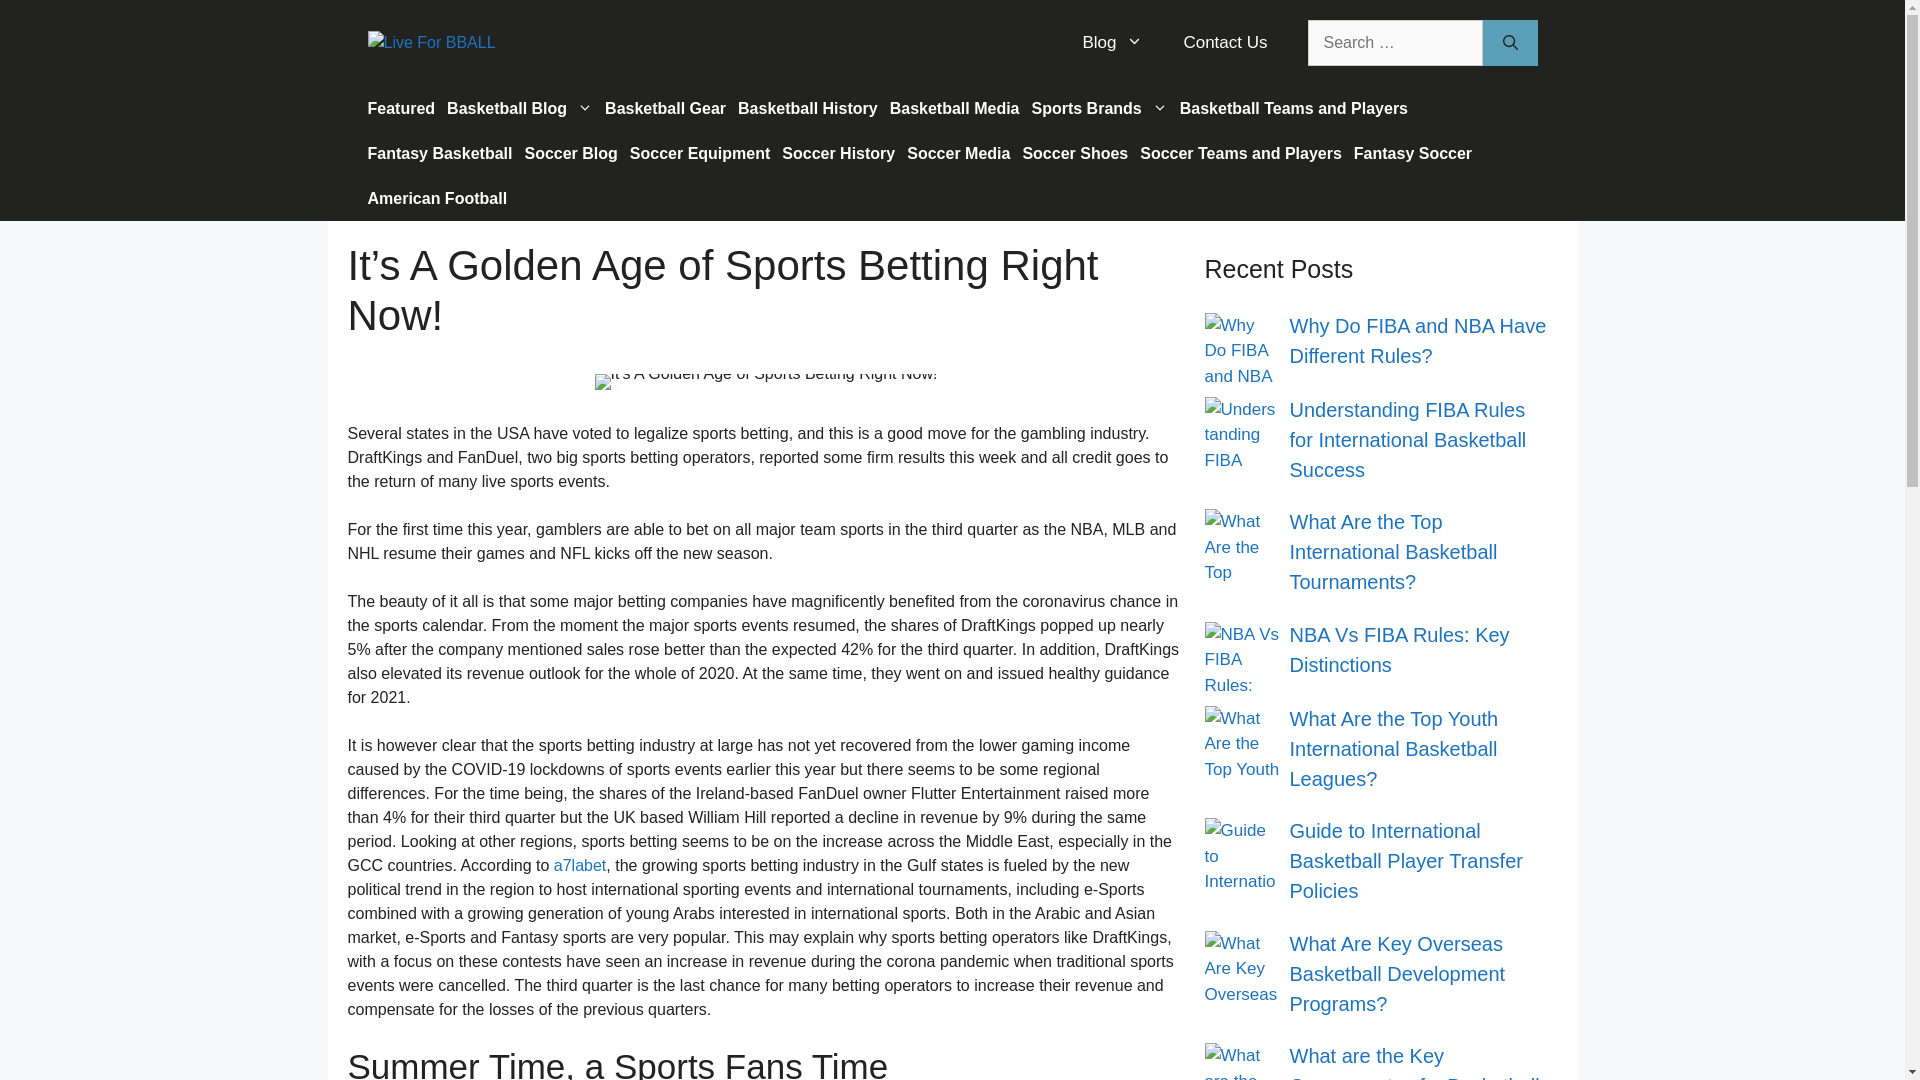 The width and height of the screenshot is (1920, 1080). Describe the element at coordinates (665, 108) in the screenshot. I see `Basketball Gear` at that location.